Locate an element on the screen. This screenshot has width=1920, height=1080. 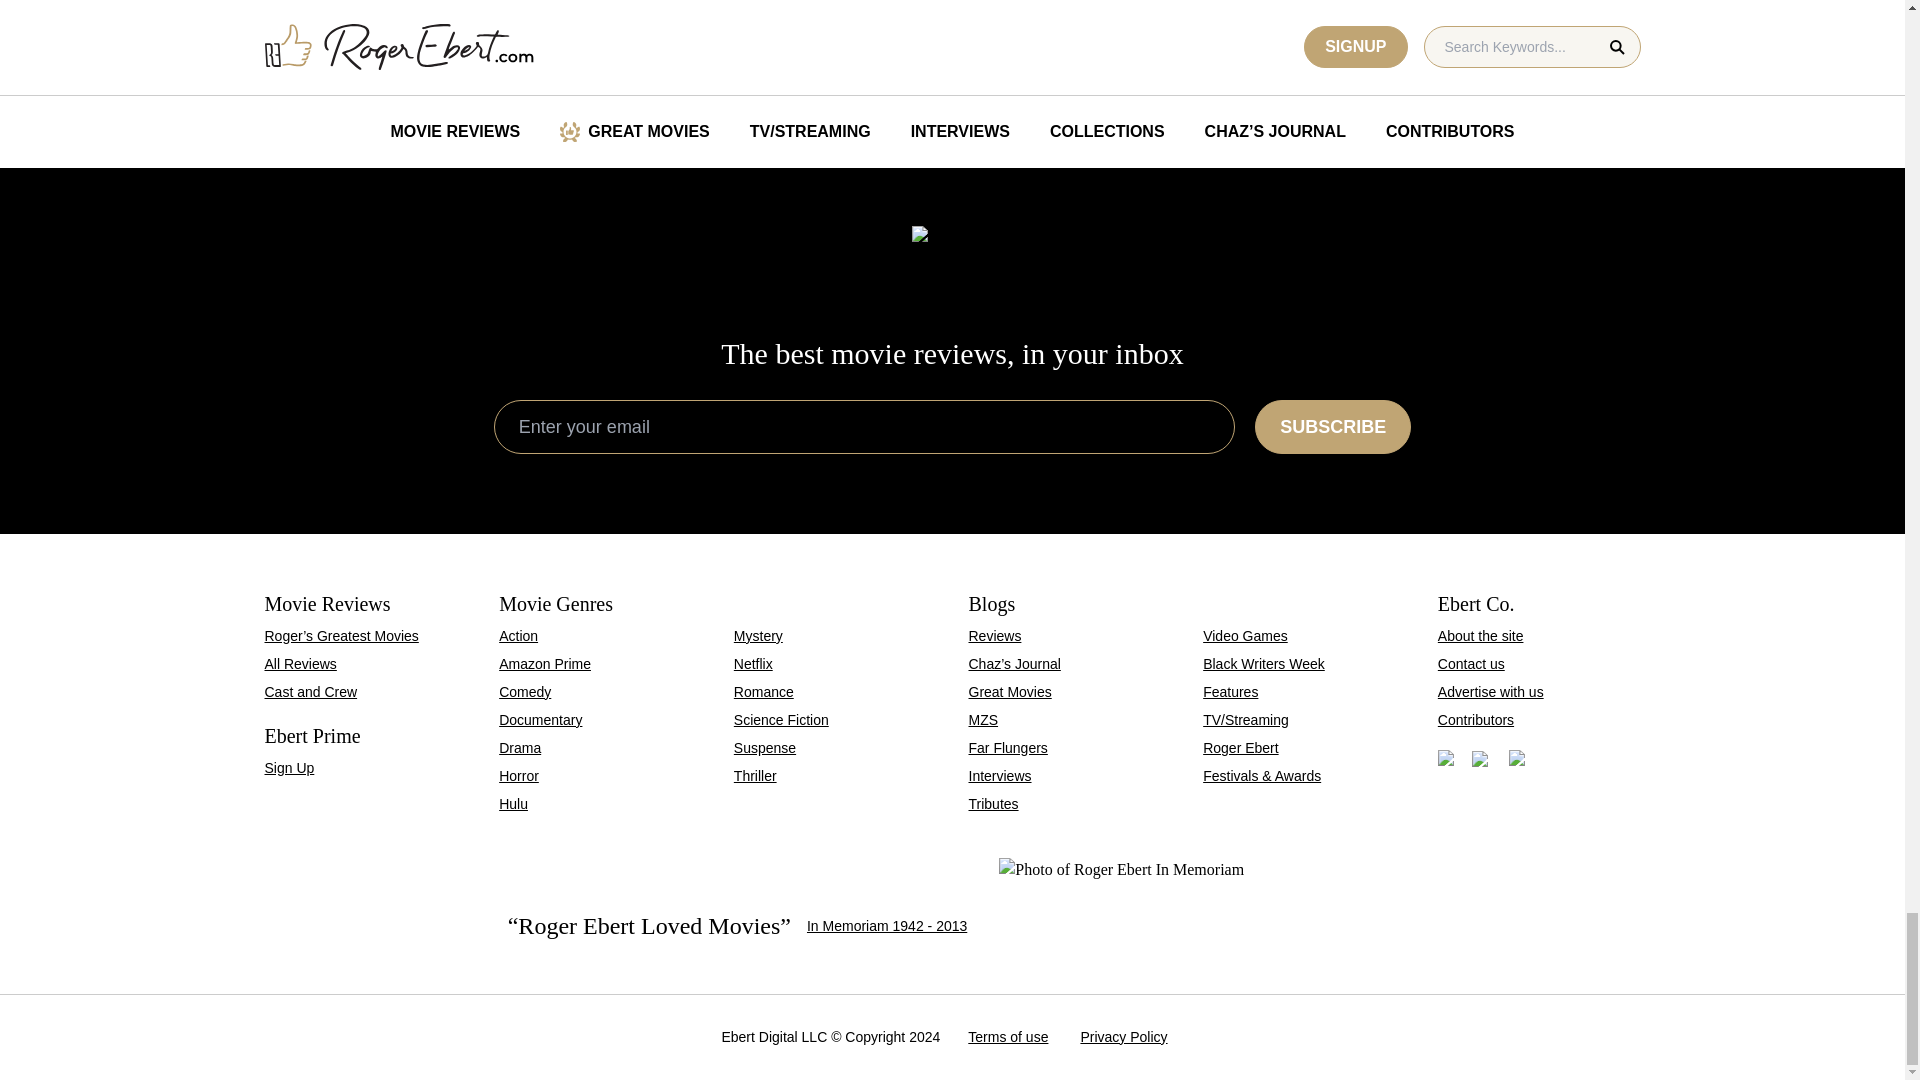
All Reviews is located at coordinates (520, 748).